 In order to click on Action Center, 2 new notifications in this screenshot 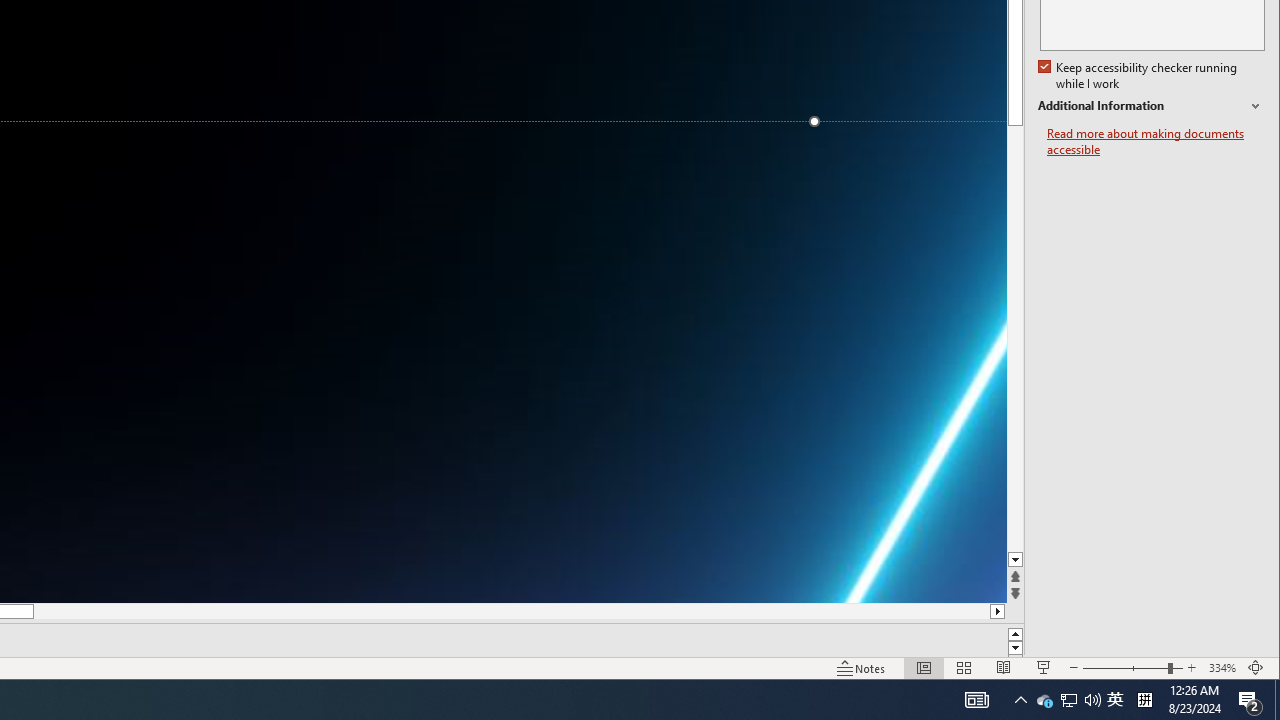, I will do `click(1250, 700)`.